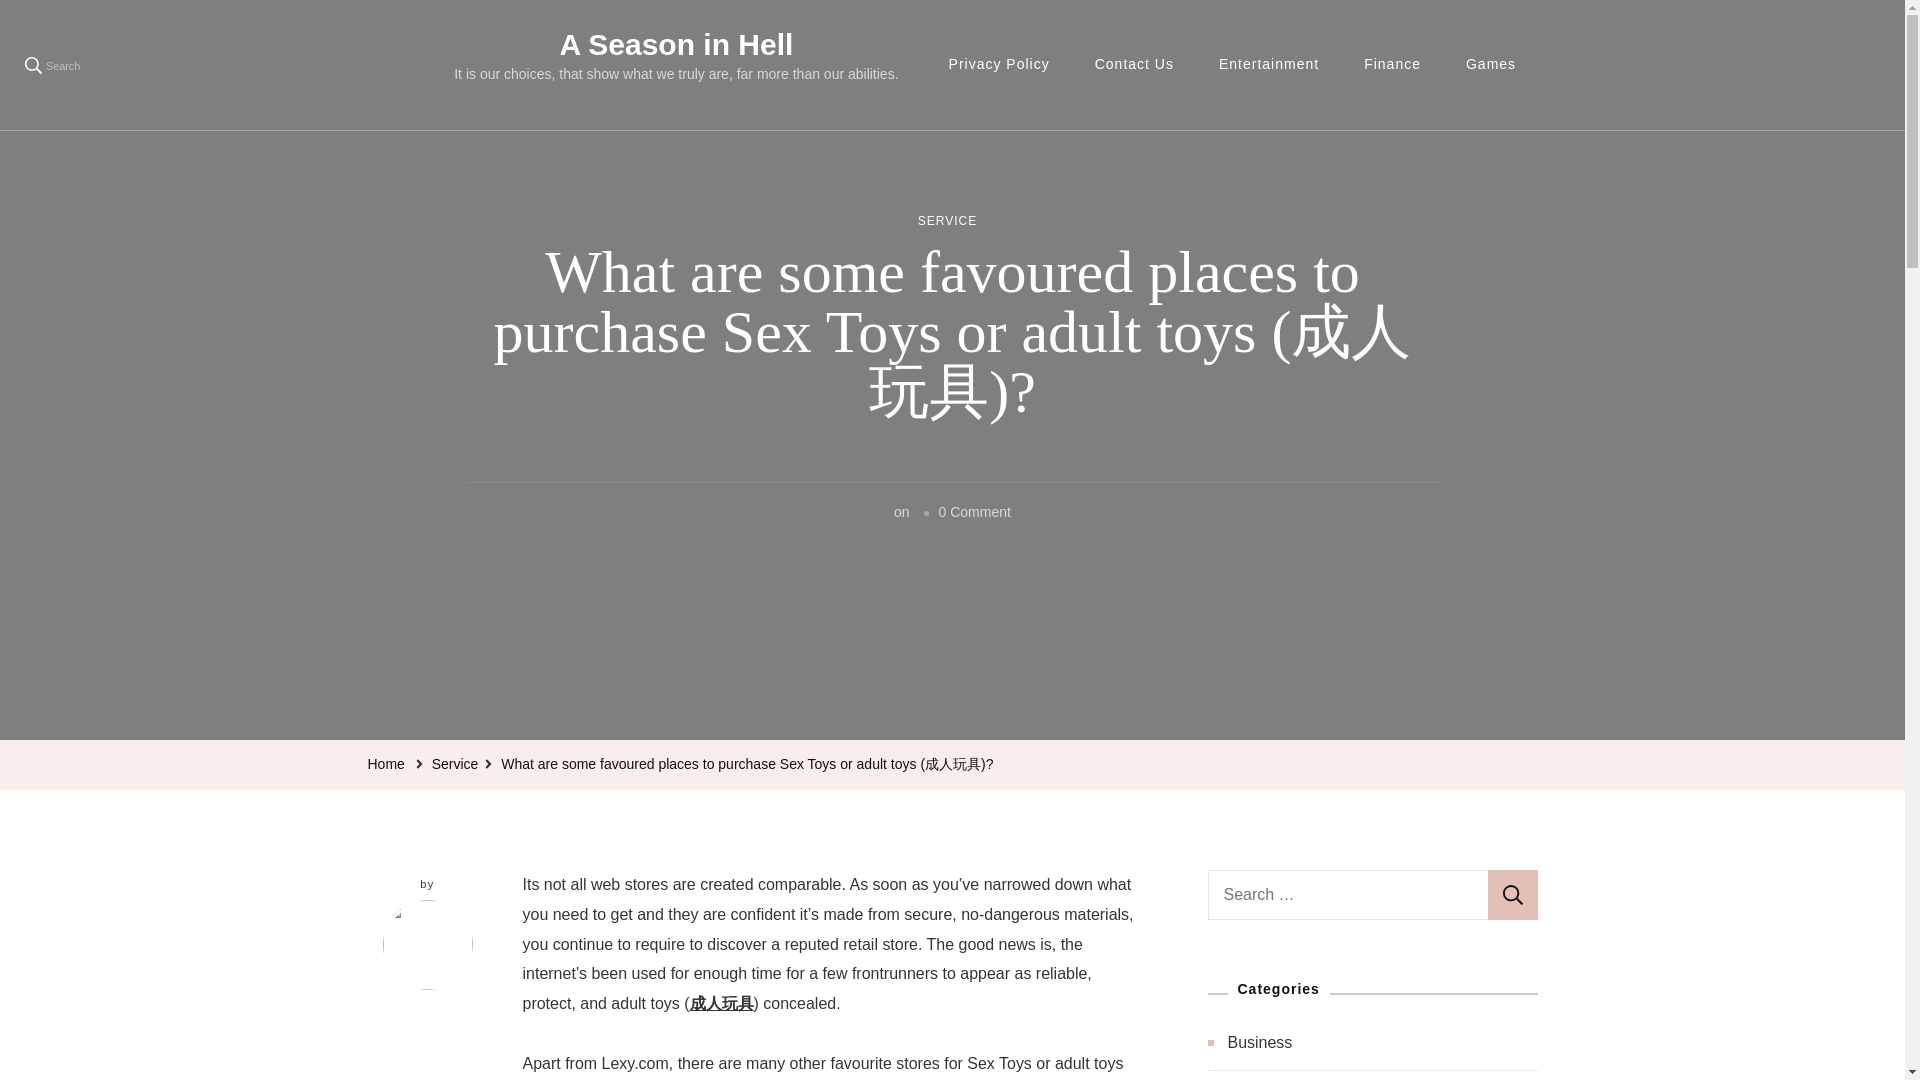 The image size is (1920, 1080). Describe the element at coordinates (947, 222) in the screenshot. I see `SERVICE` at that location.